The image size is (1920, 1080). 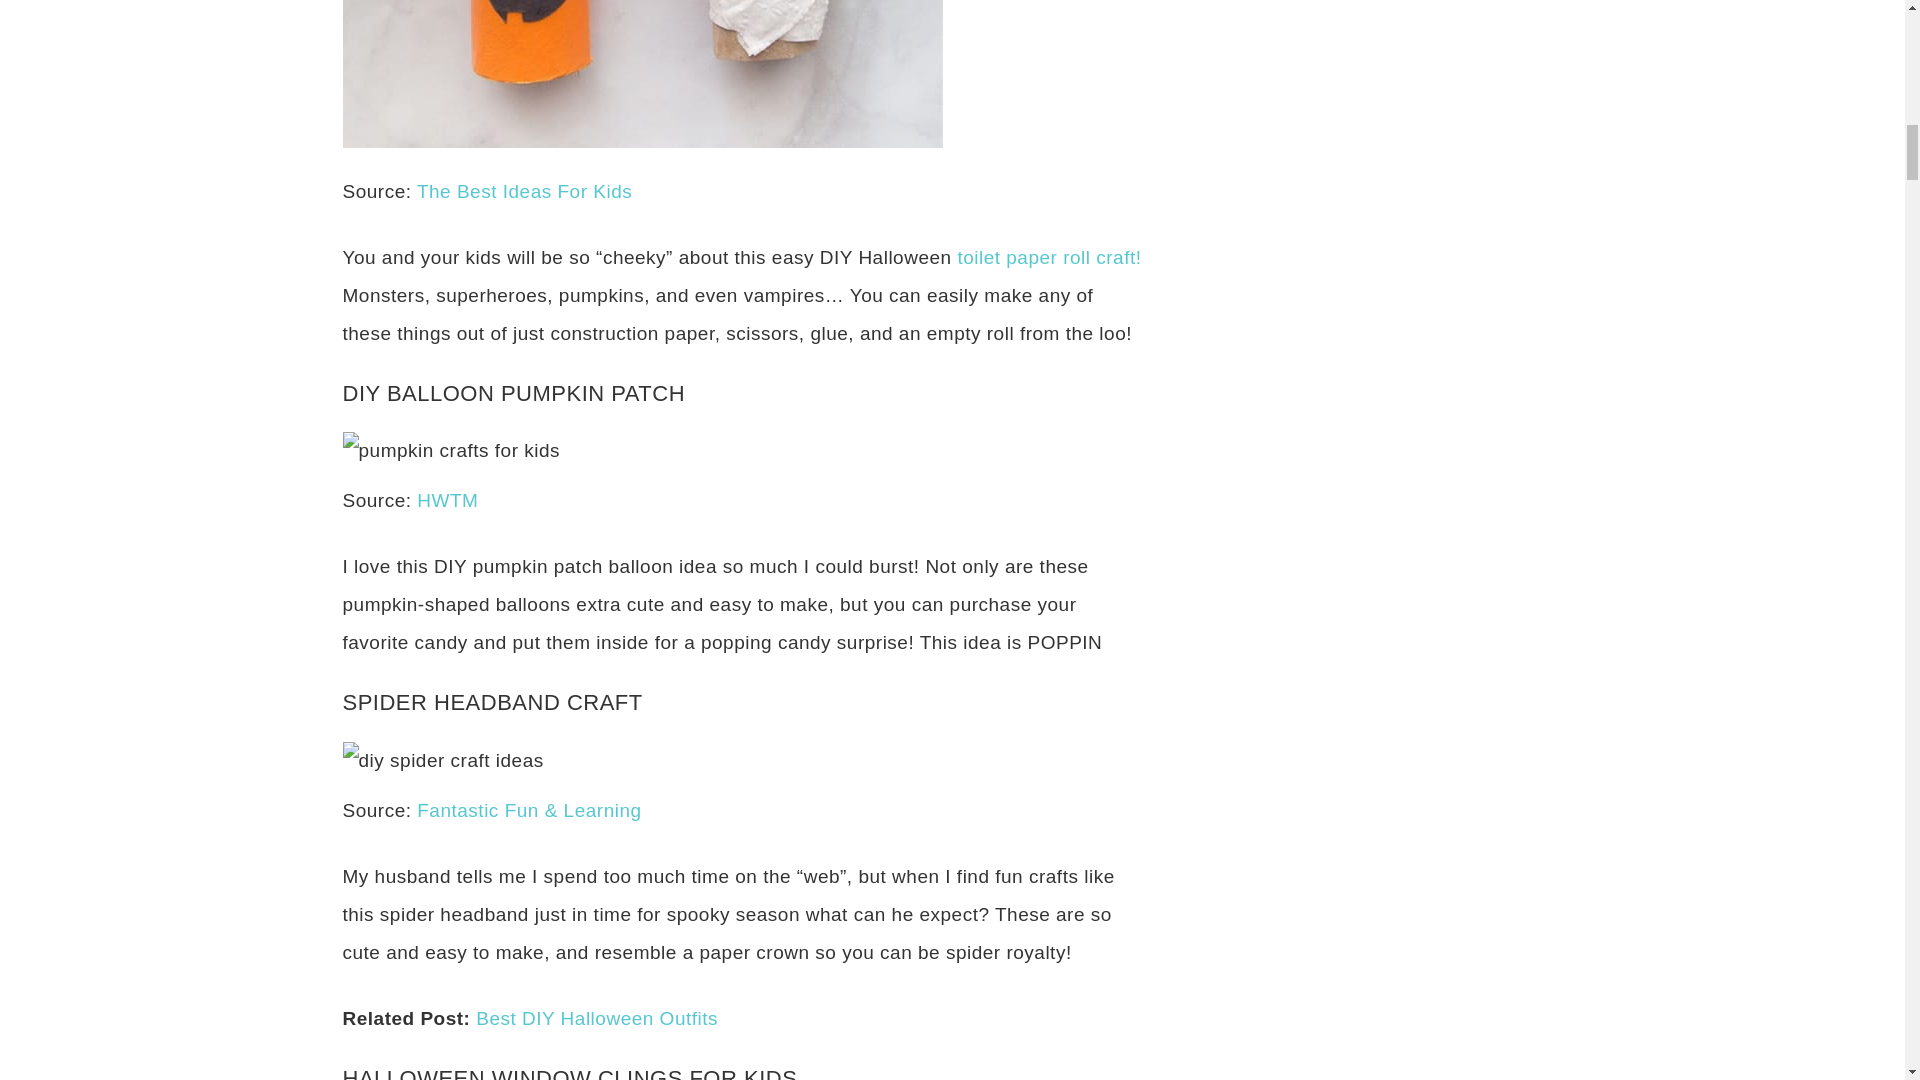 I want to click on Best DIY Halloween Outfits, so click(x=597, y=1018).